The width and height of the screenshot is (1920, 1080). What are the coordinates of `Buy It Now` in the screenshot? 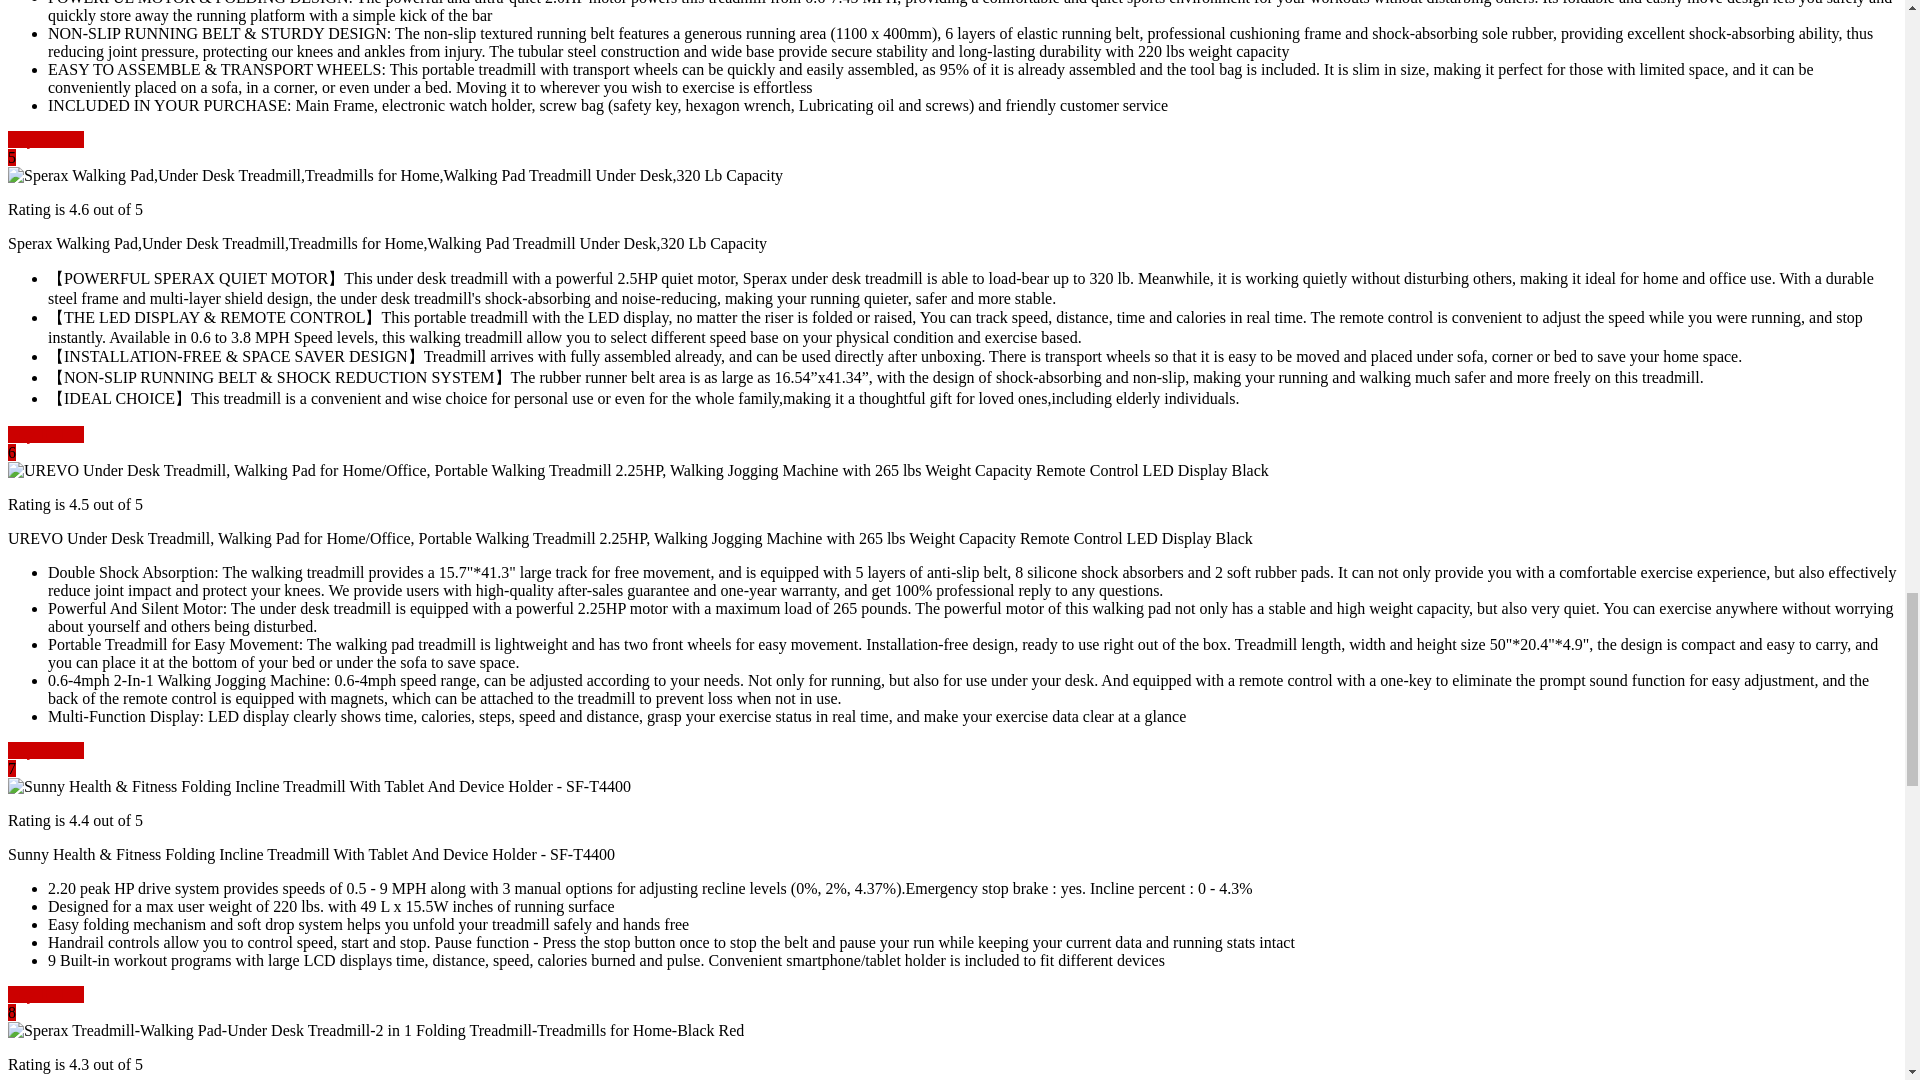 It's located at (46, 994).